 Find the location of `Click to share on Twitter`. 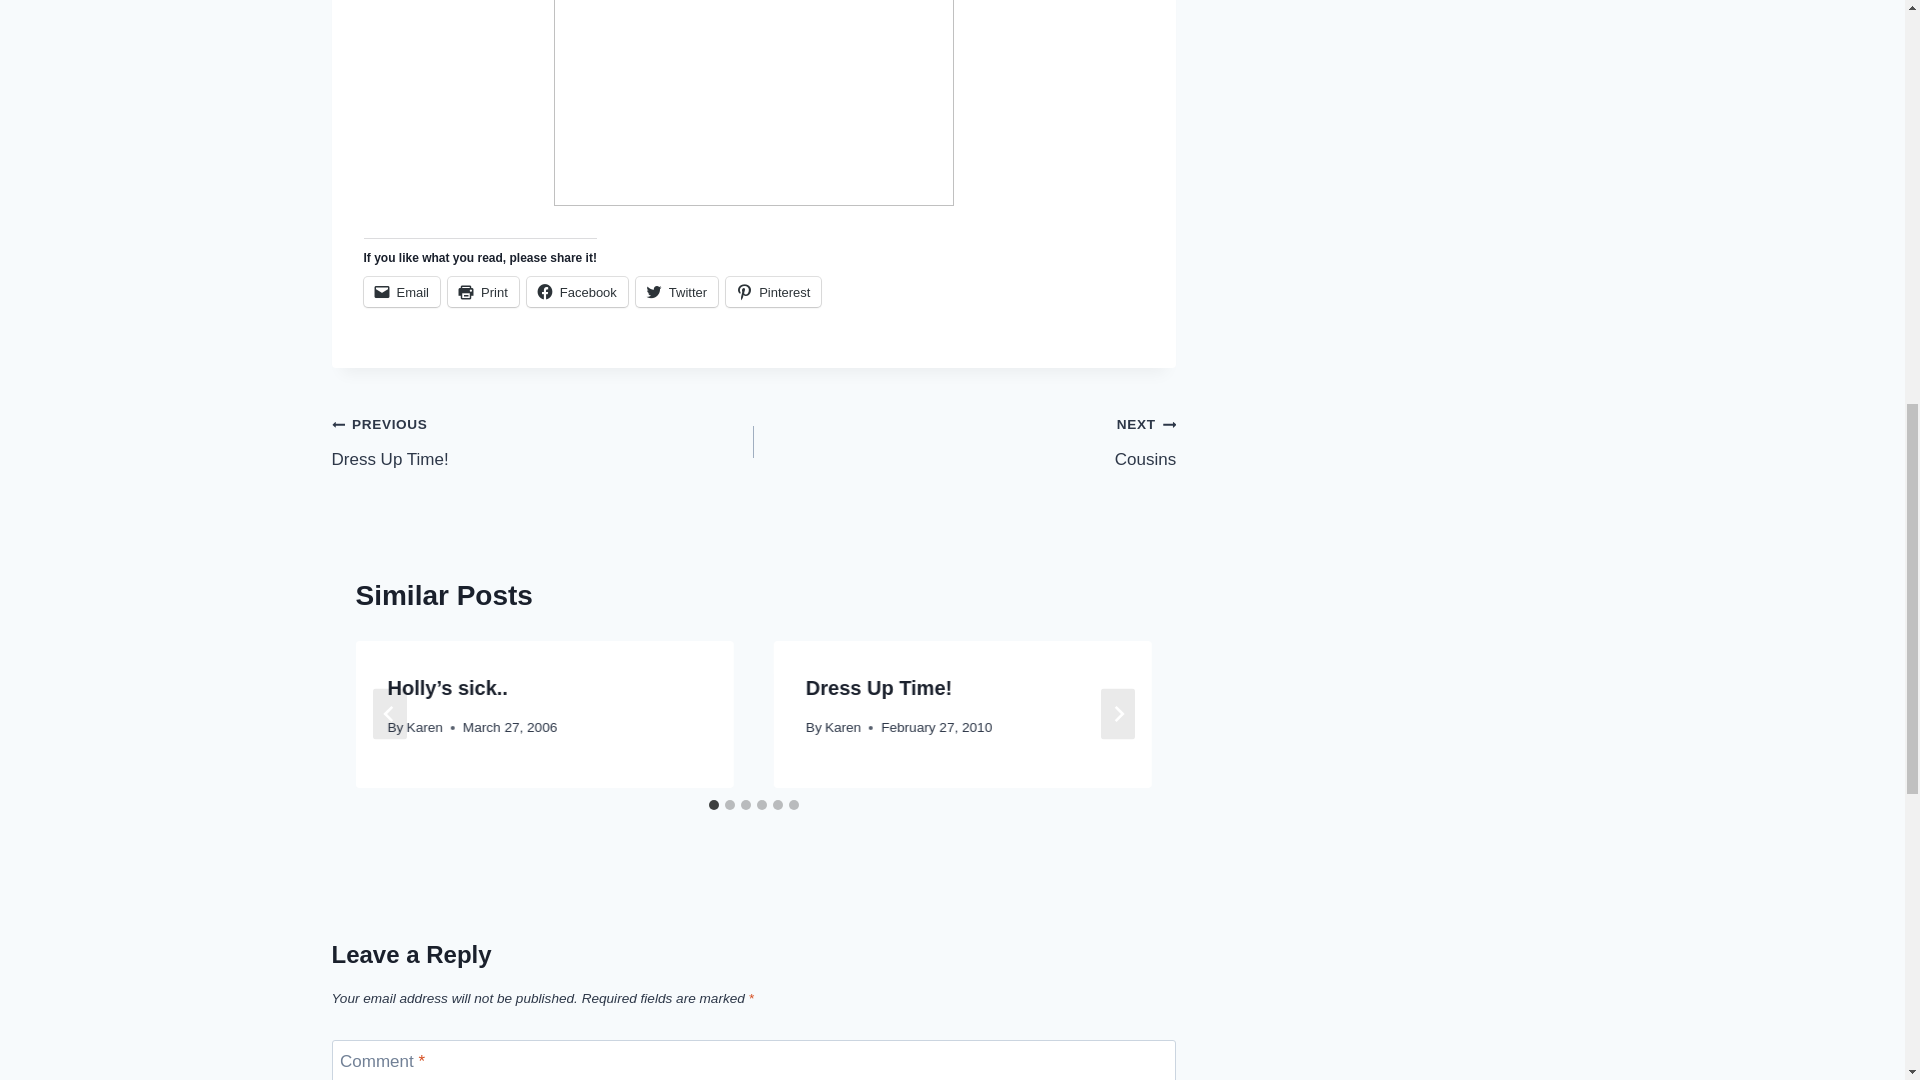

Click to share on Twitter is located at coordinates (676, 291).